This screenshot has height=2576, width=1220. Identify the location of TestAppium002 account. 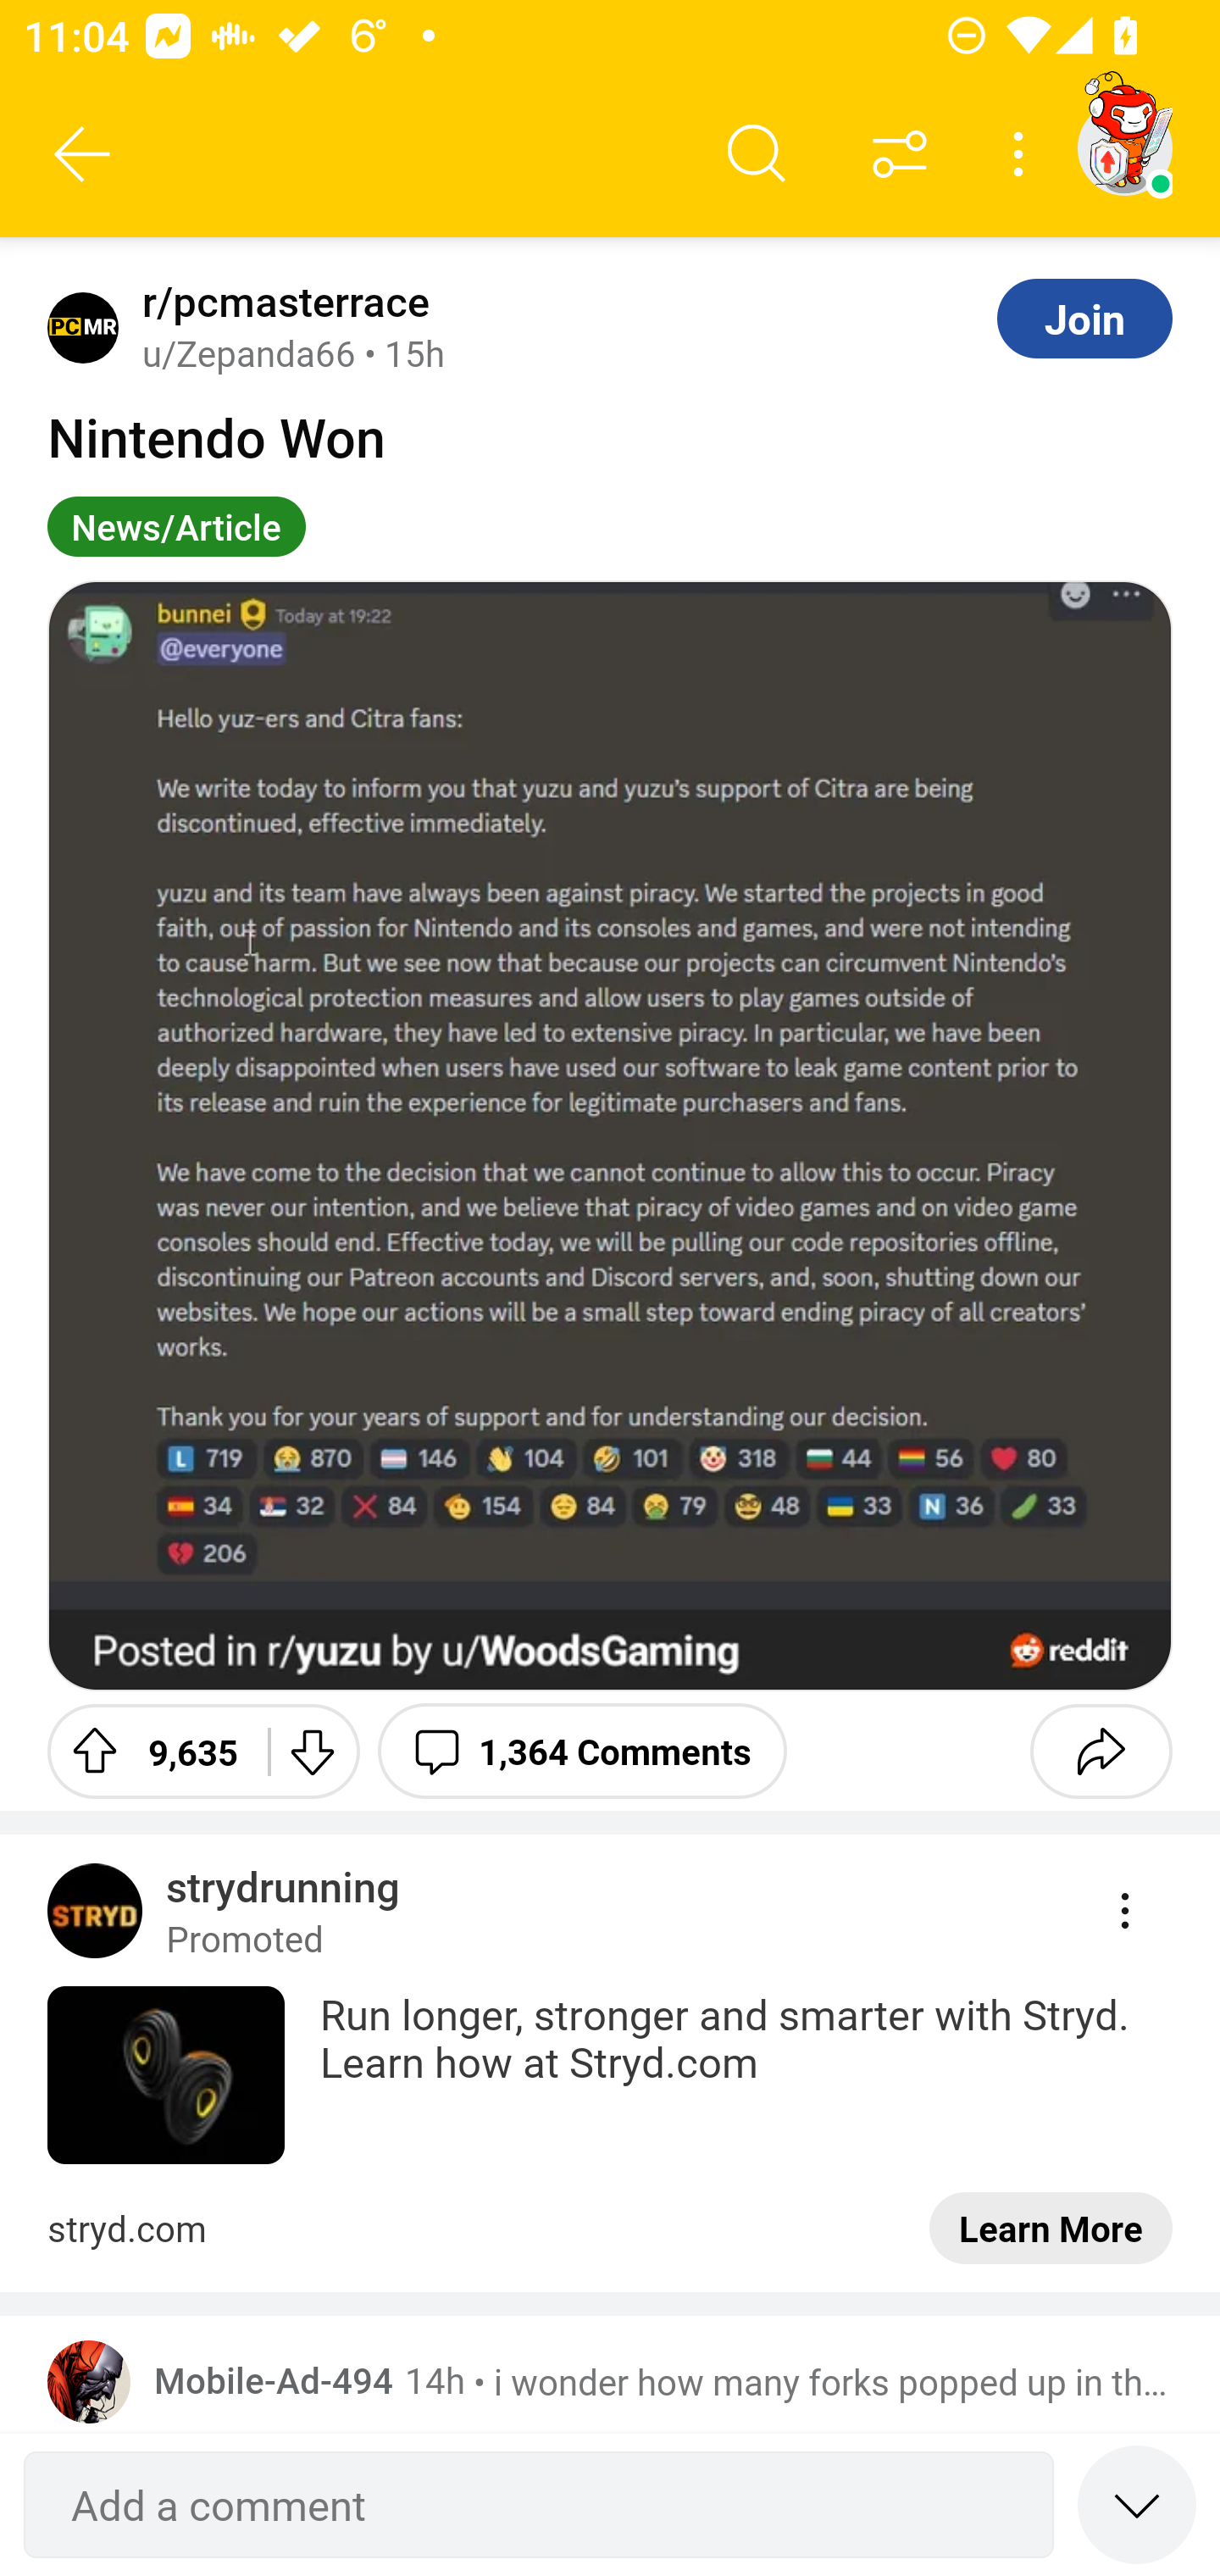
(1124, 147).